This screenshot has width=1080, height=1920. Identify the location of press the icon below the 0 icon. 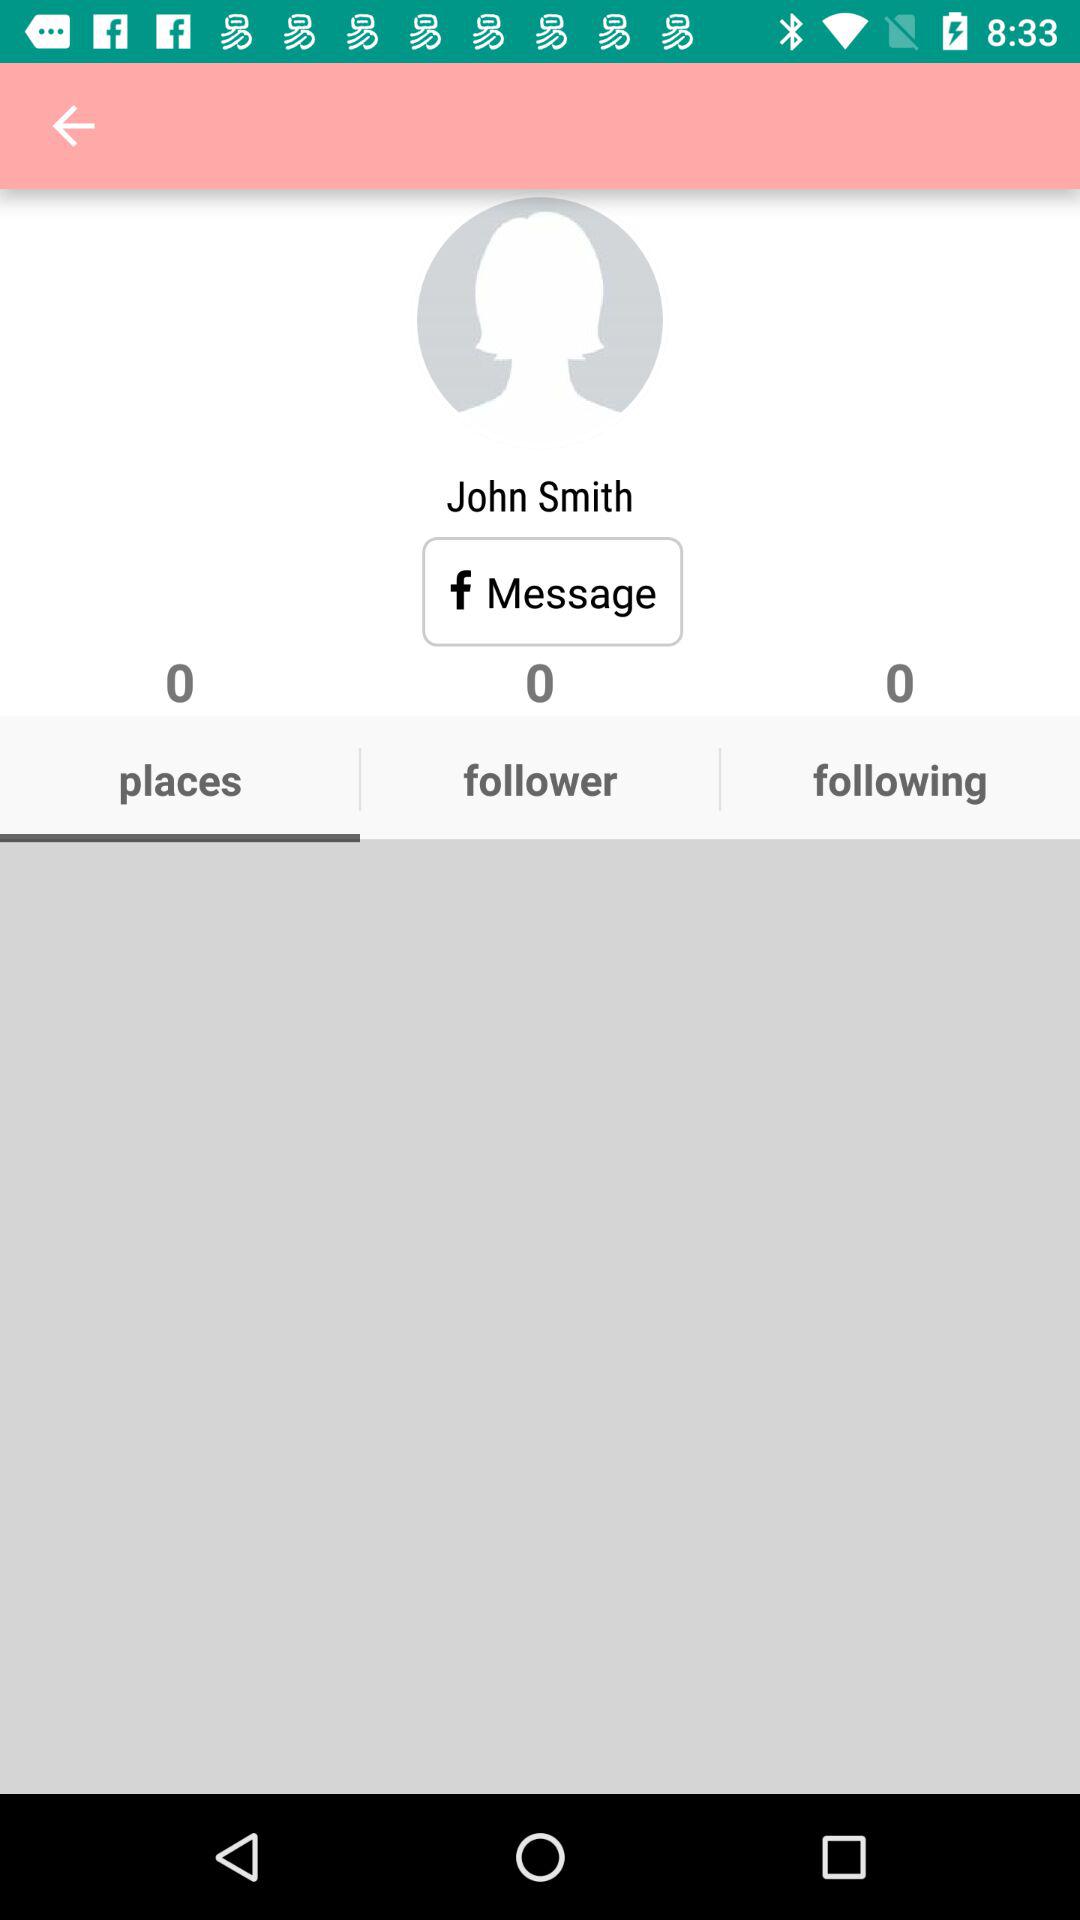
(540, 779).